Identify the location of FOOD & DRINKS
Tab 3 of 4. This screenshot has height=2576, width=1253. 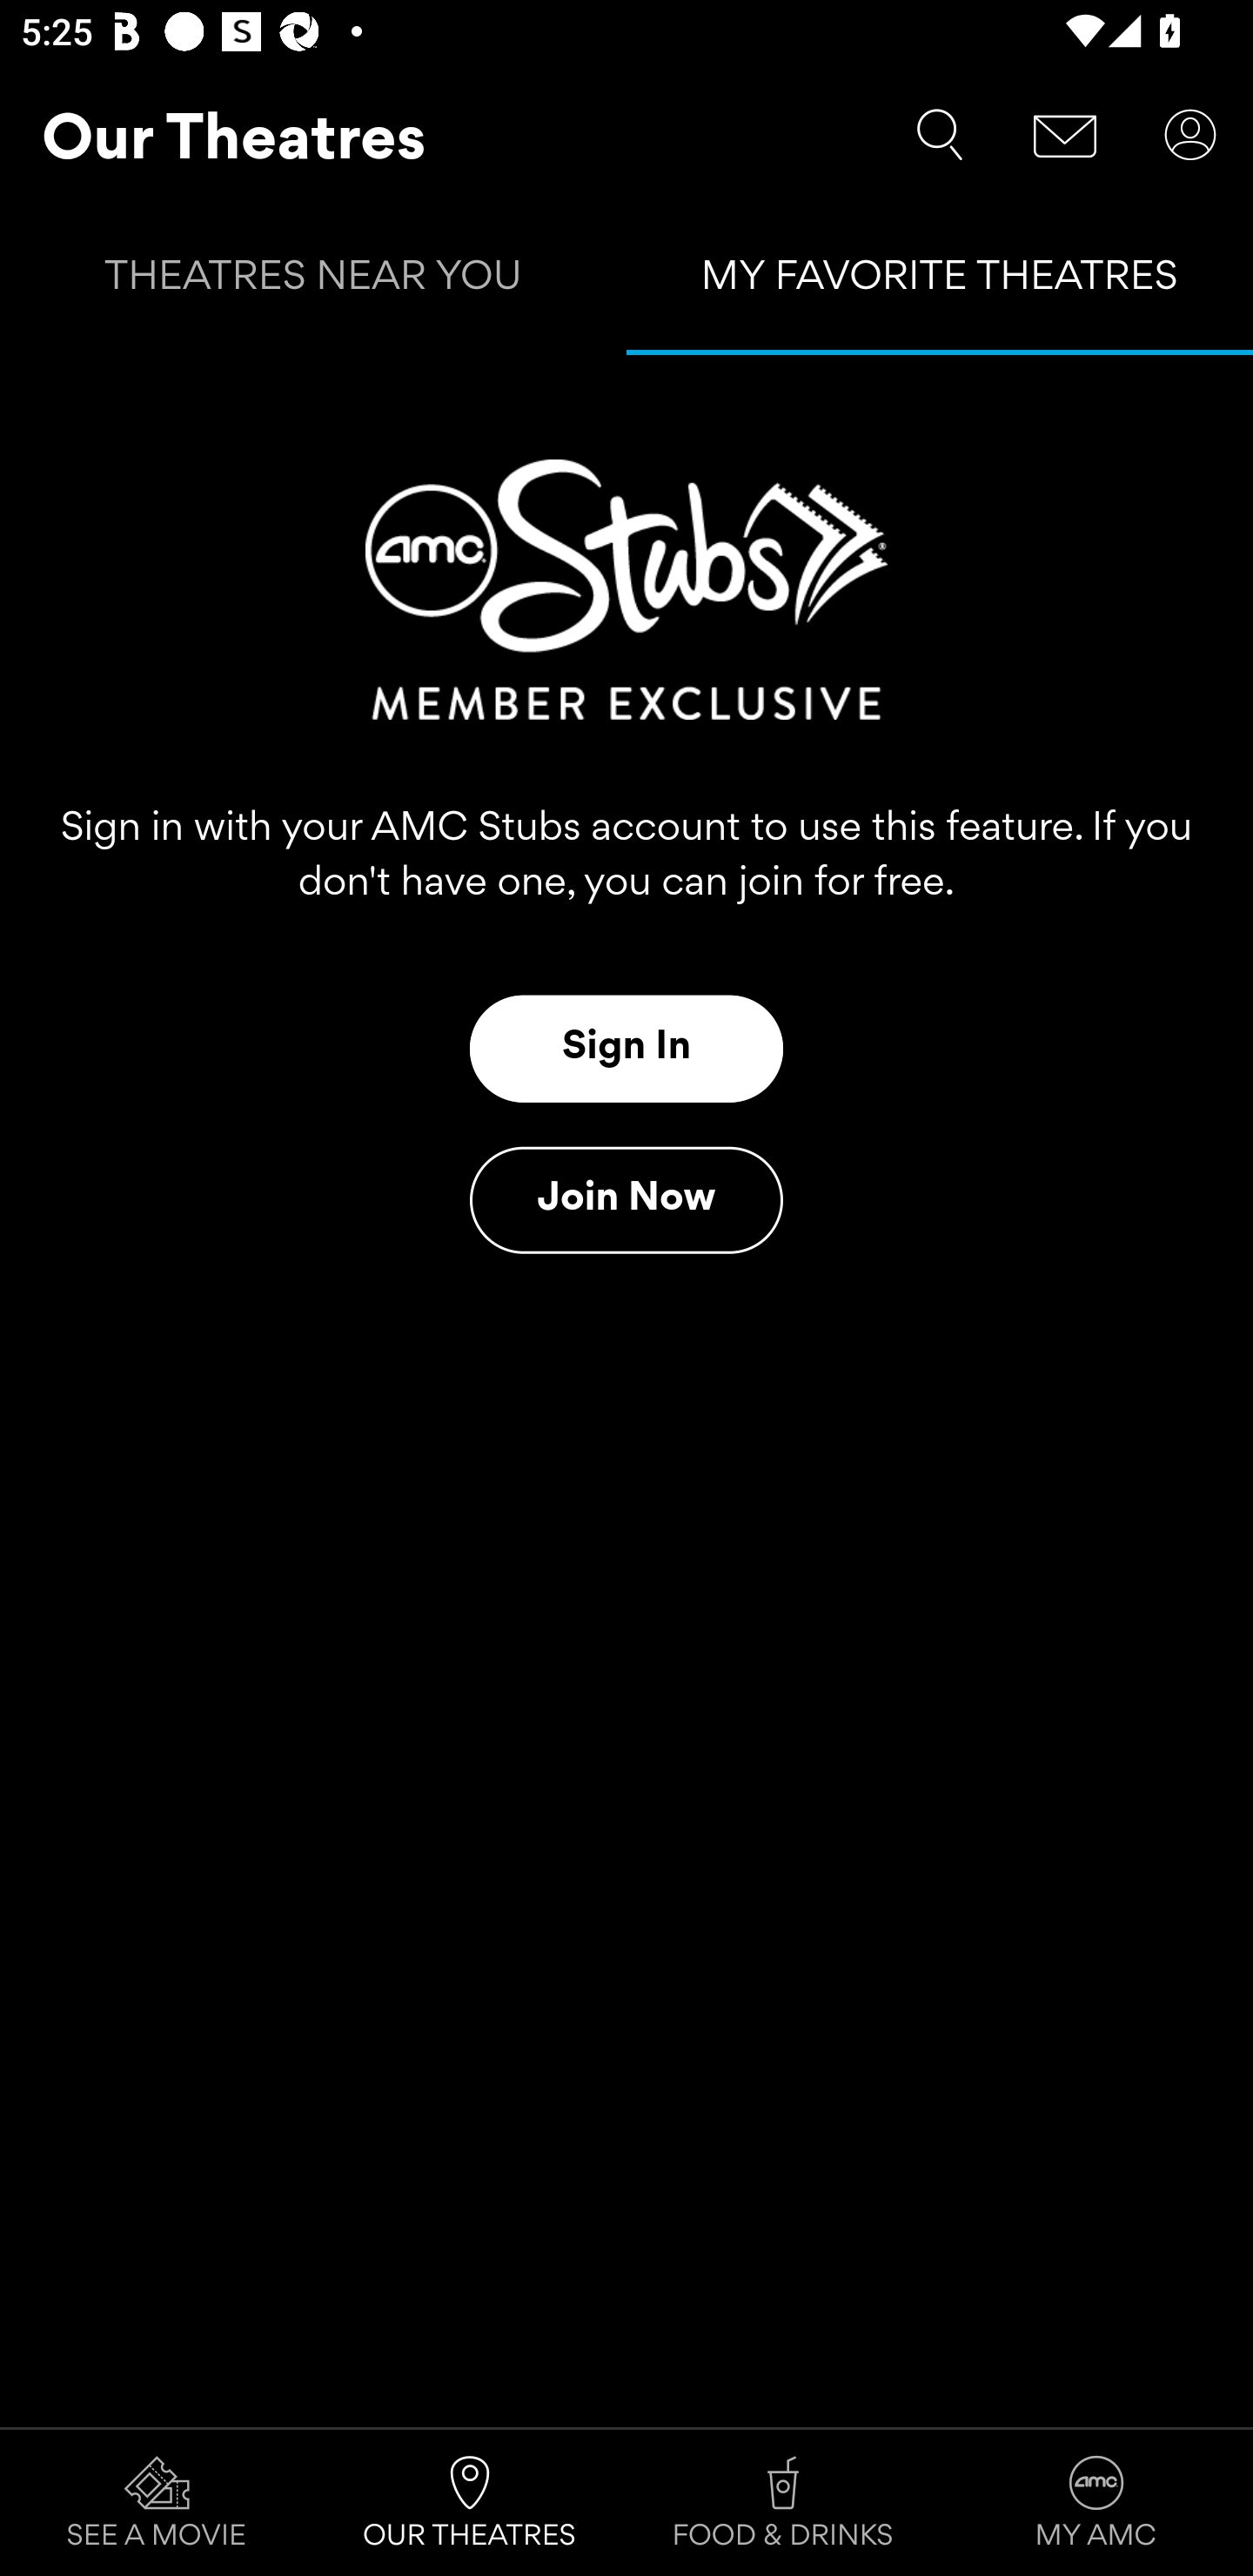
(783, 2503).